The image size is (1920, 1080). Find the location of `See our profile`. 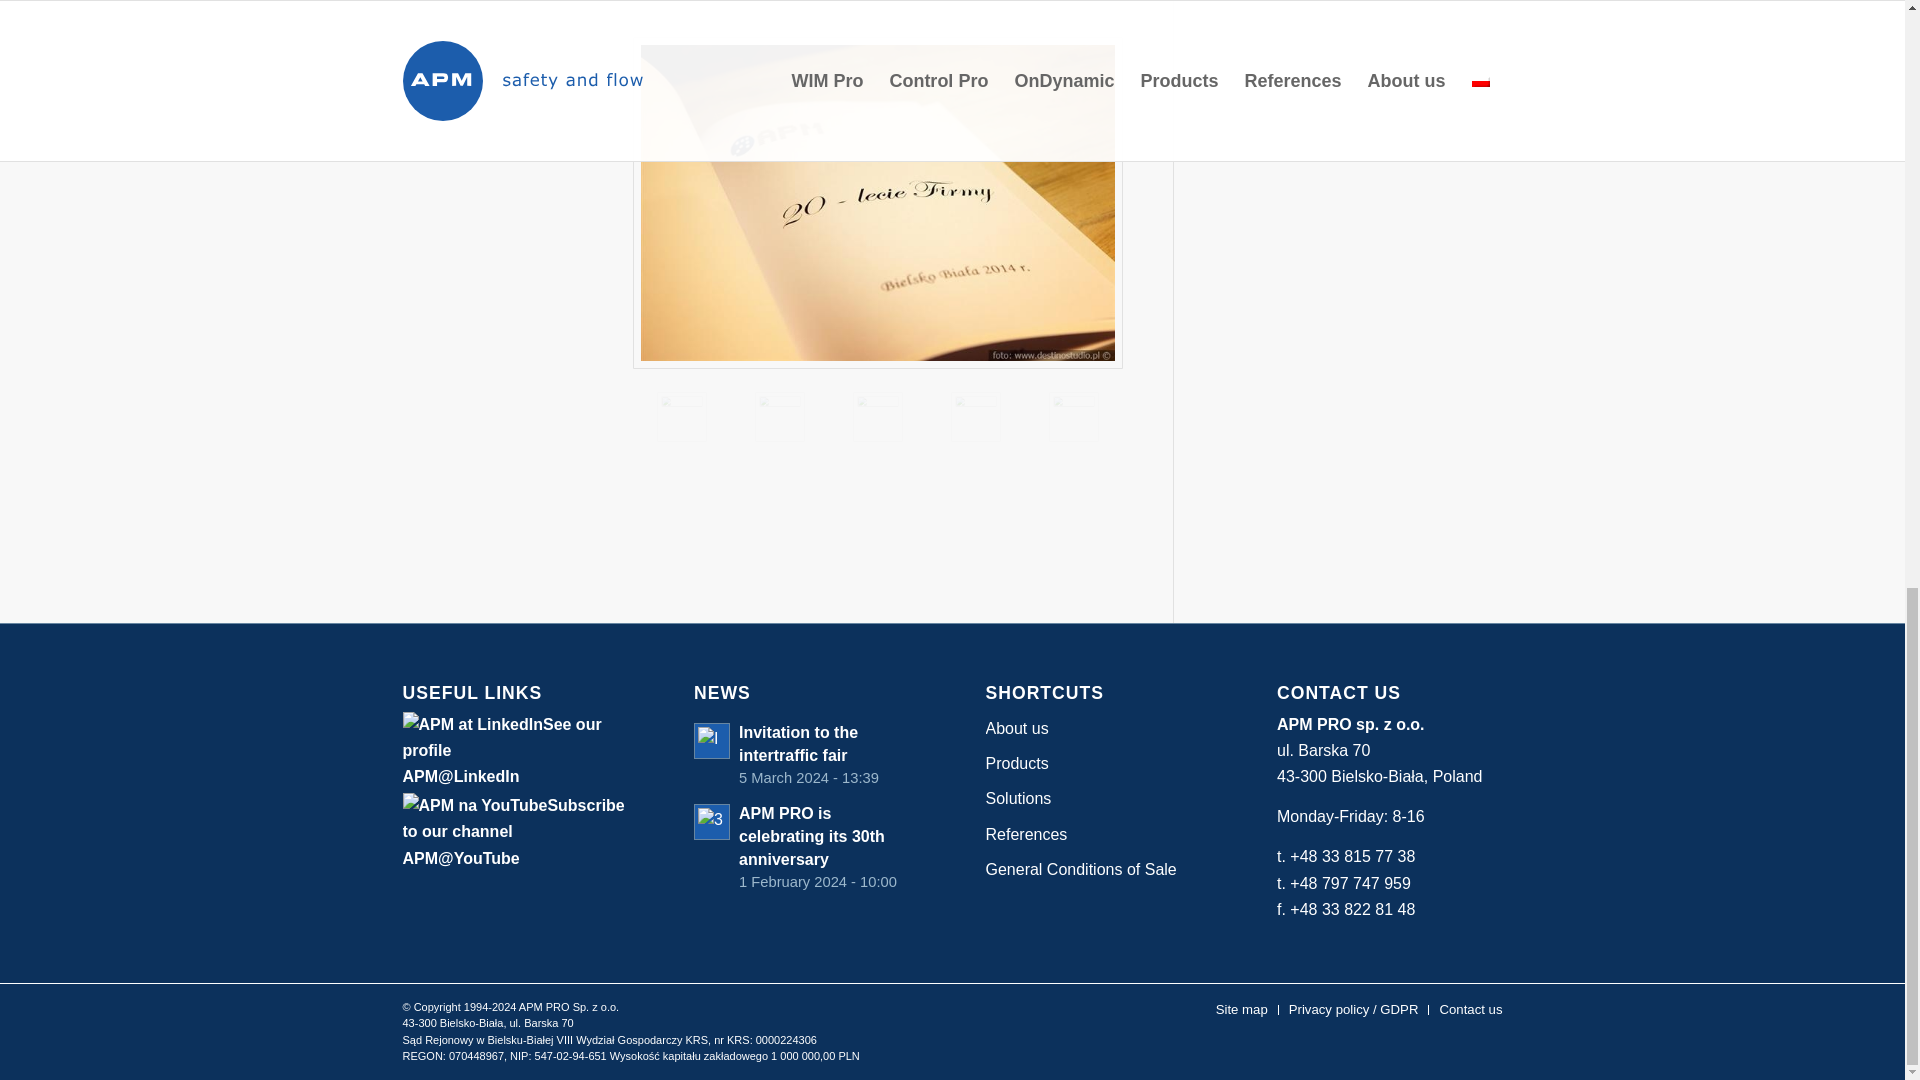

See our profile is located at coordinates (500, 738).